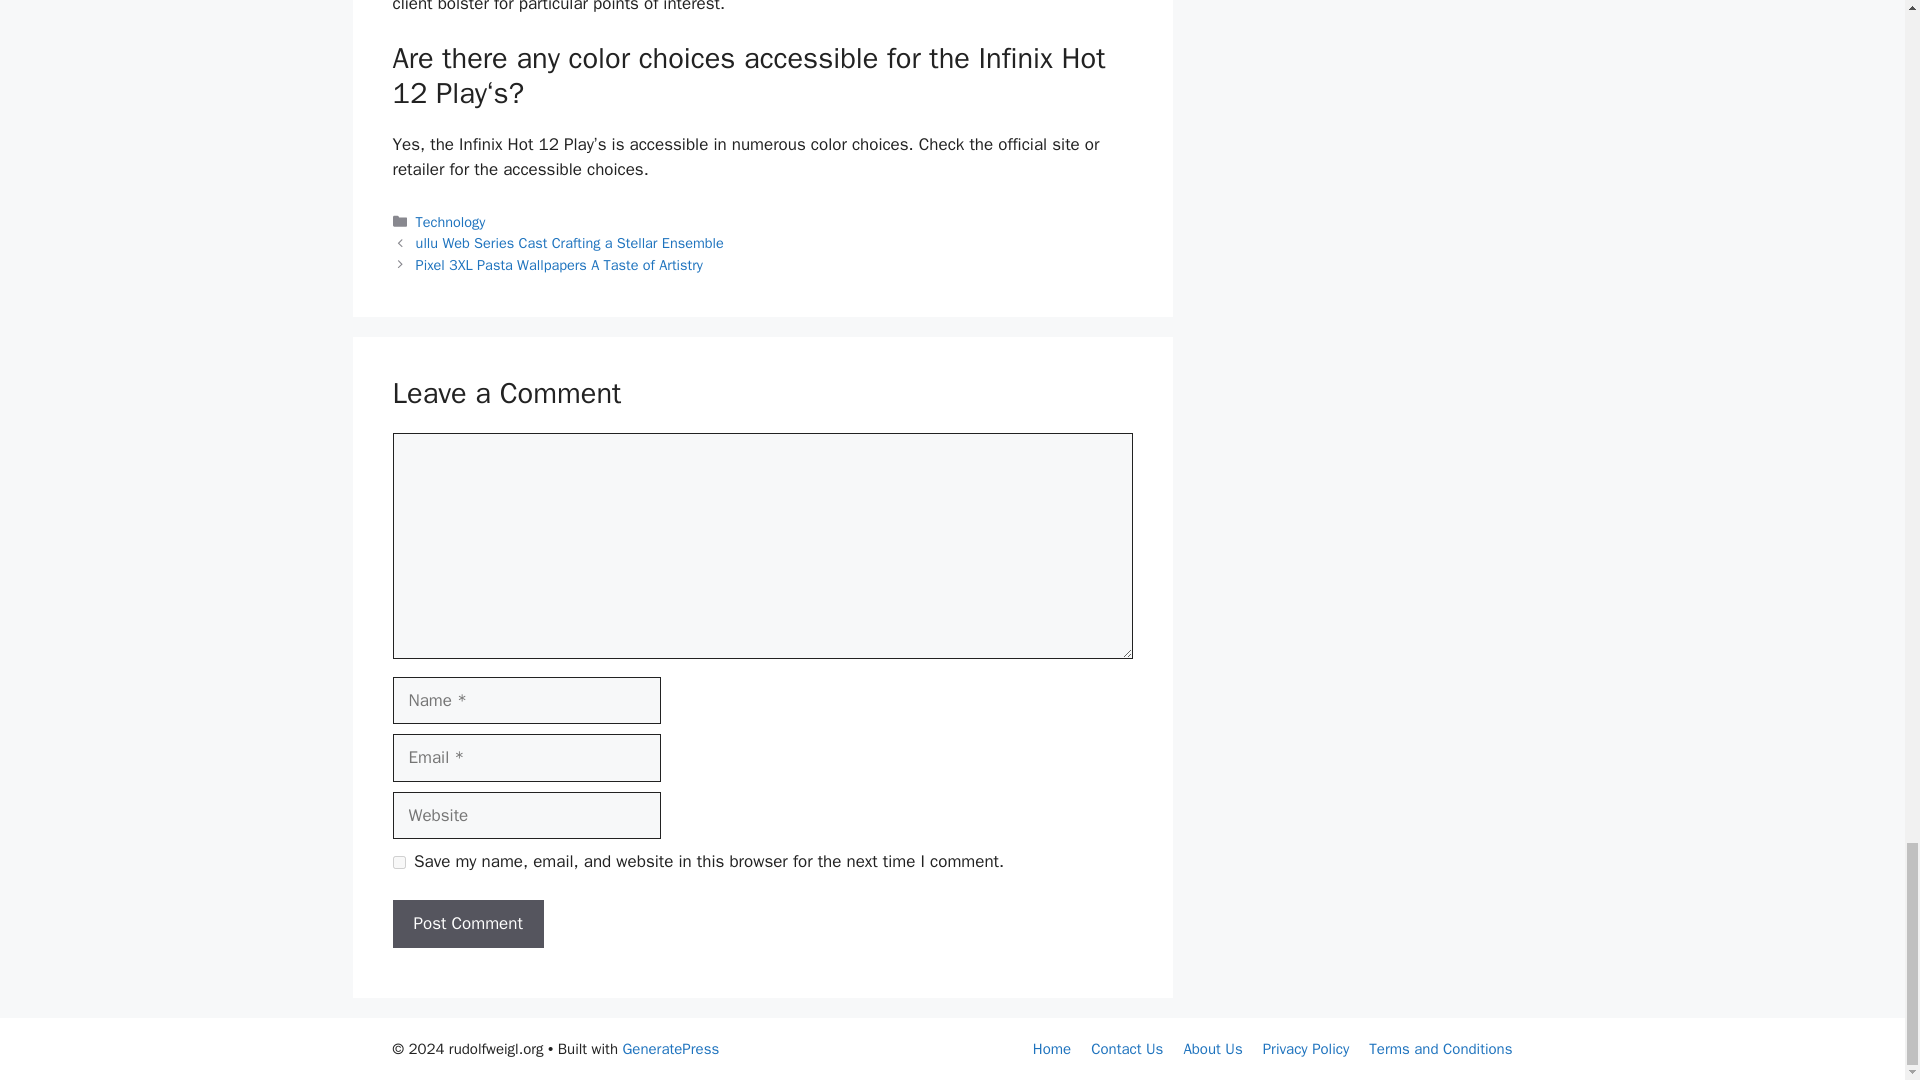 The width and height of the screenshot is (1920, 1080). Describe the element at coordinates (570, 242) in the screenshot. I see `ullu Web Series Cast Crafting a Stellar Ensemble` at that location.